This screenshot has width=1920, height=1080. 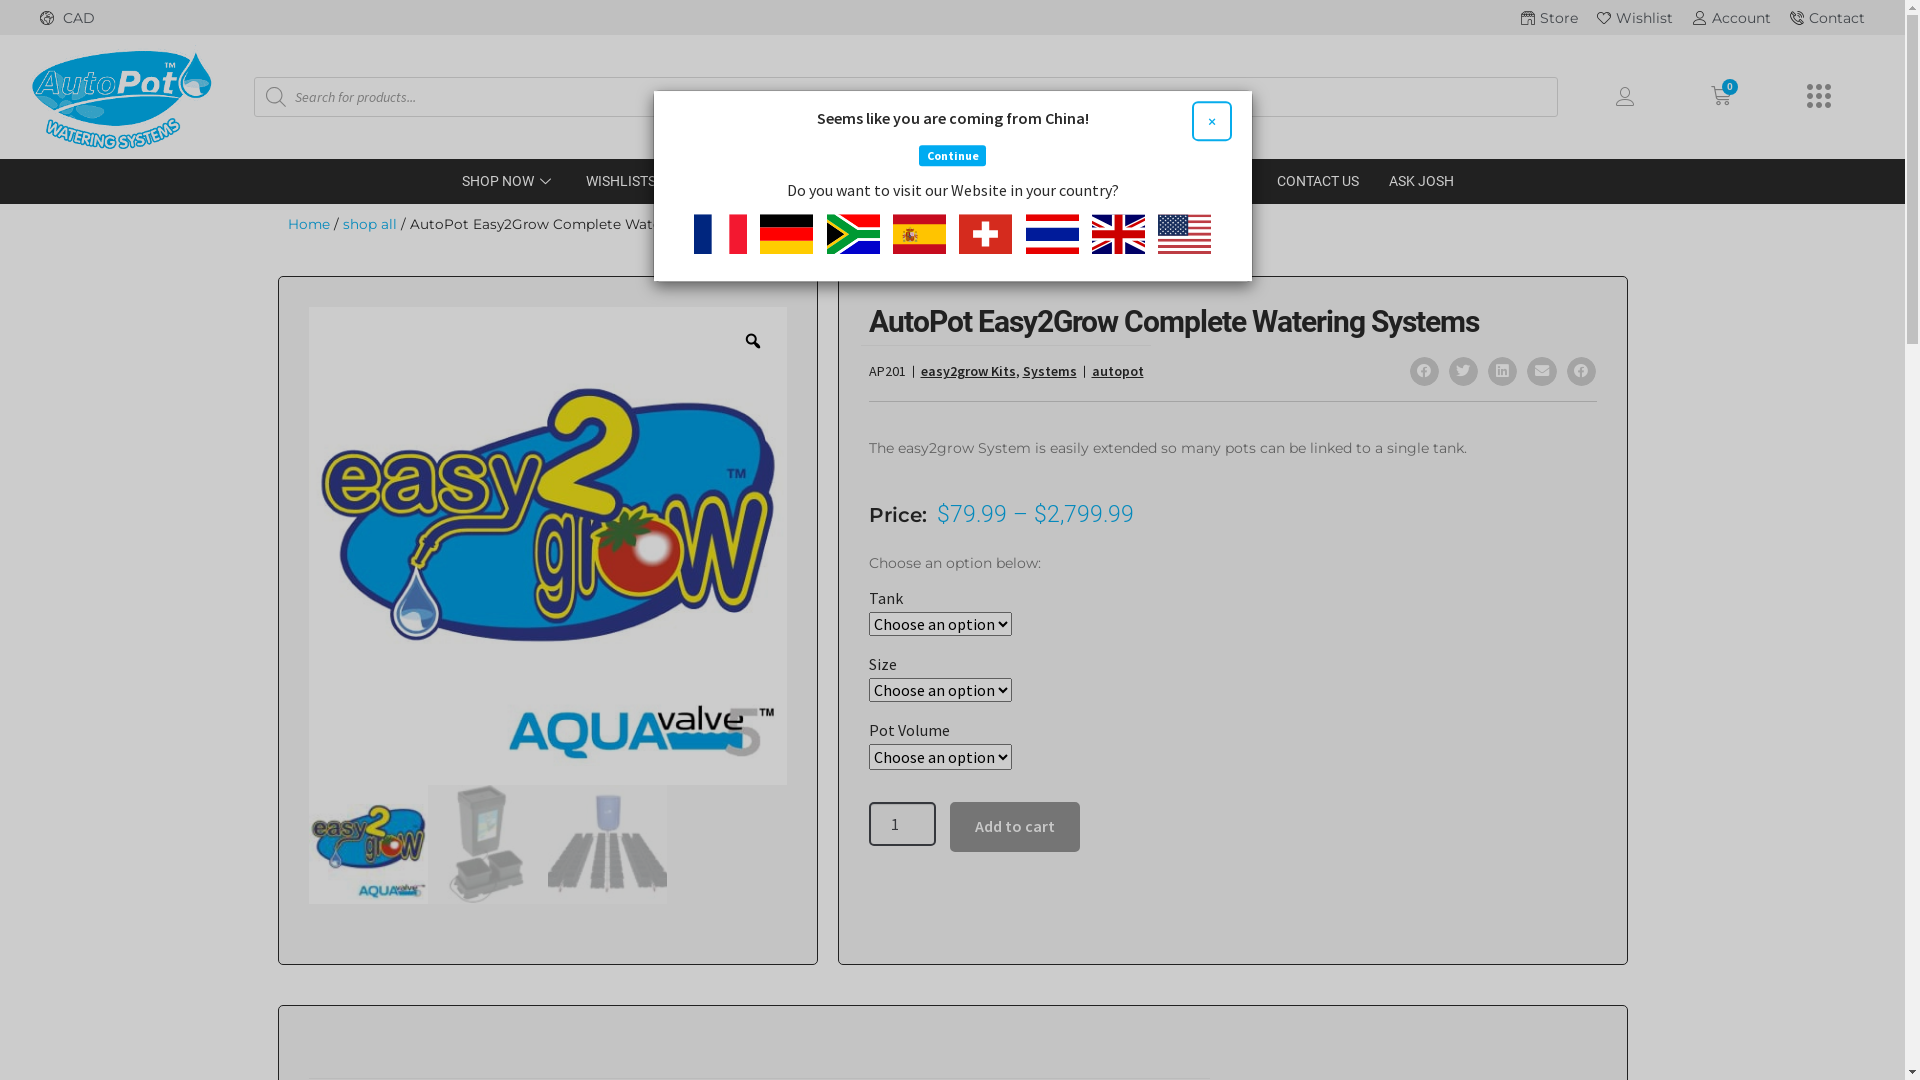 What do you see at coordinates (1826, 18) in the screenshot?
I see `Contact` at bounding box center [1826, 18].